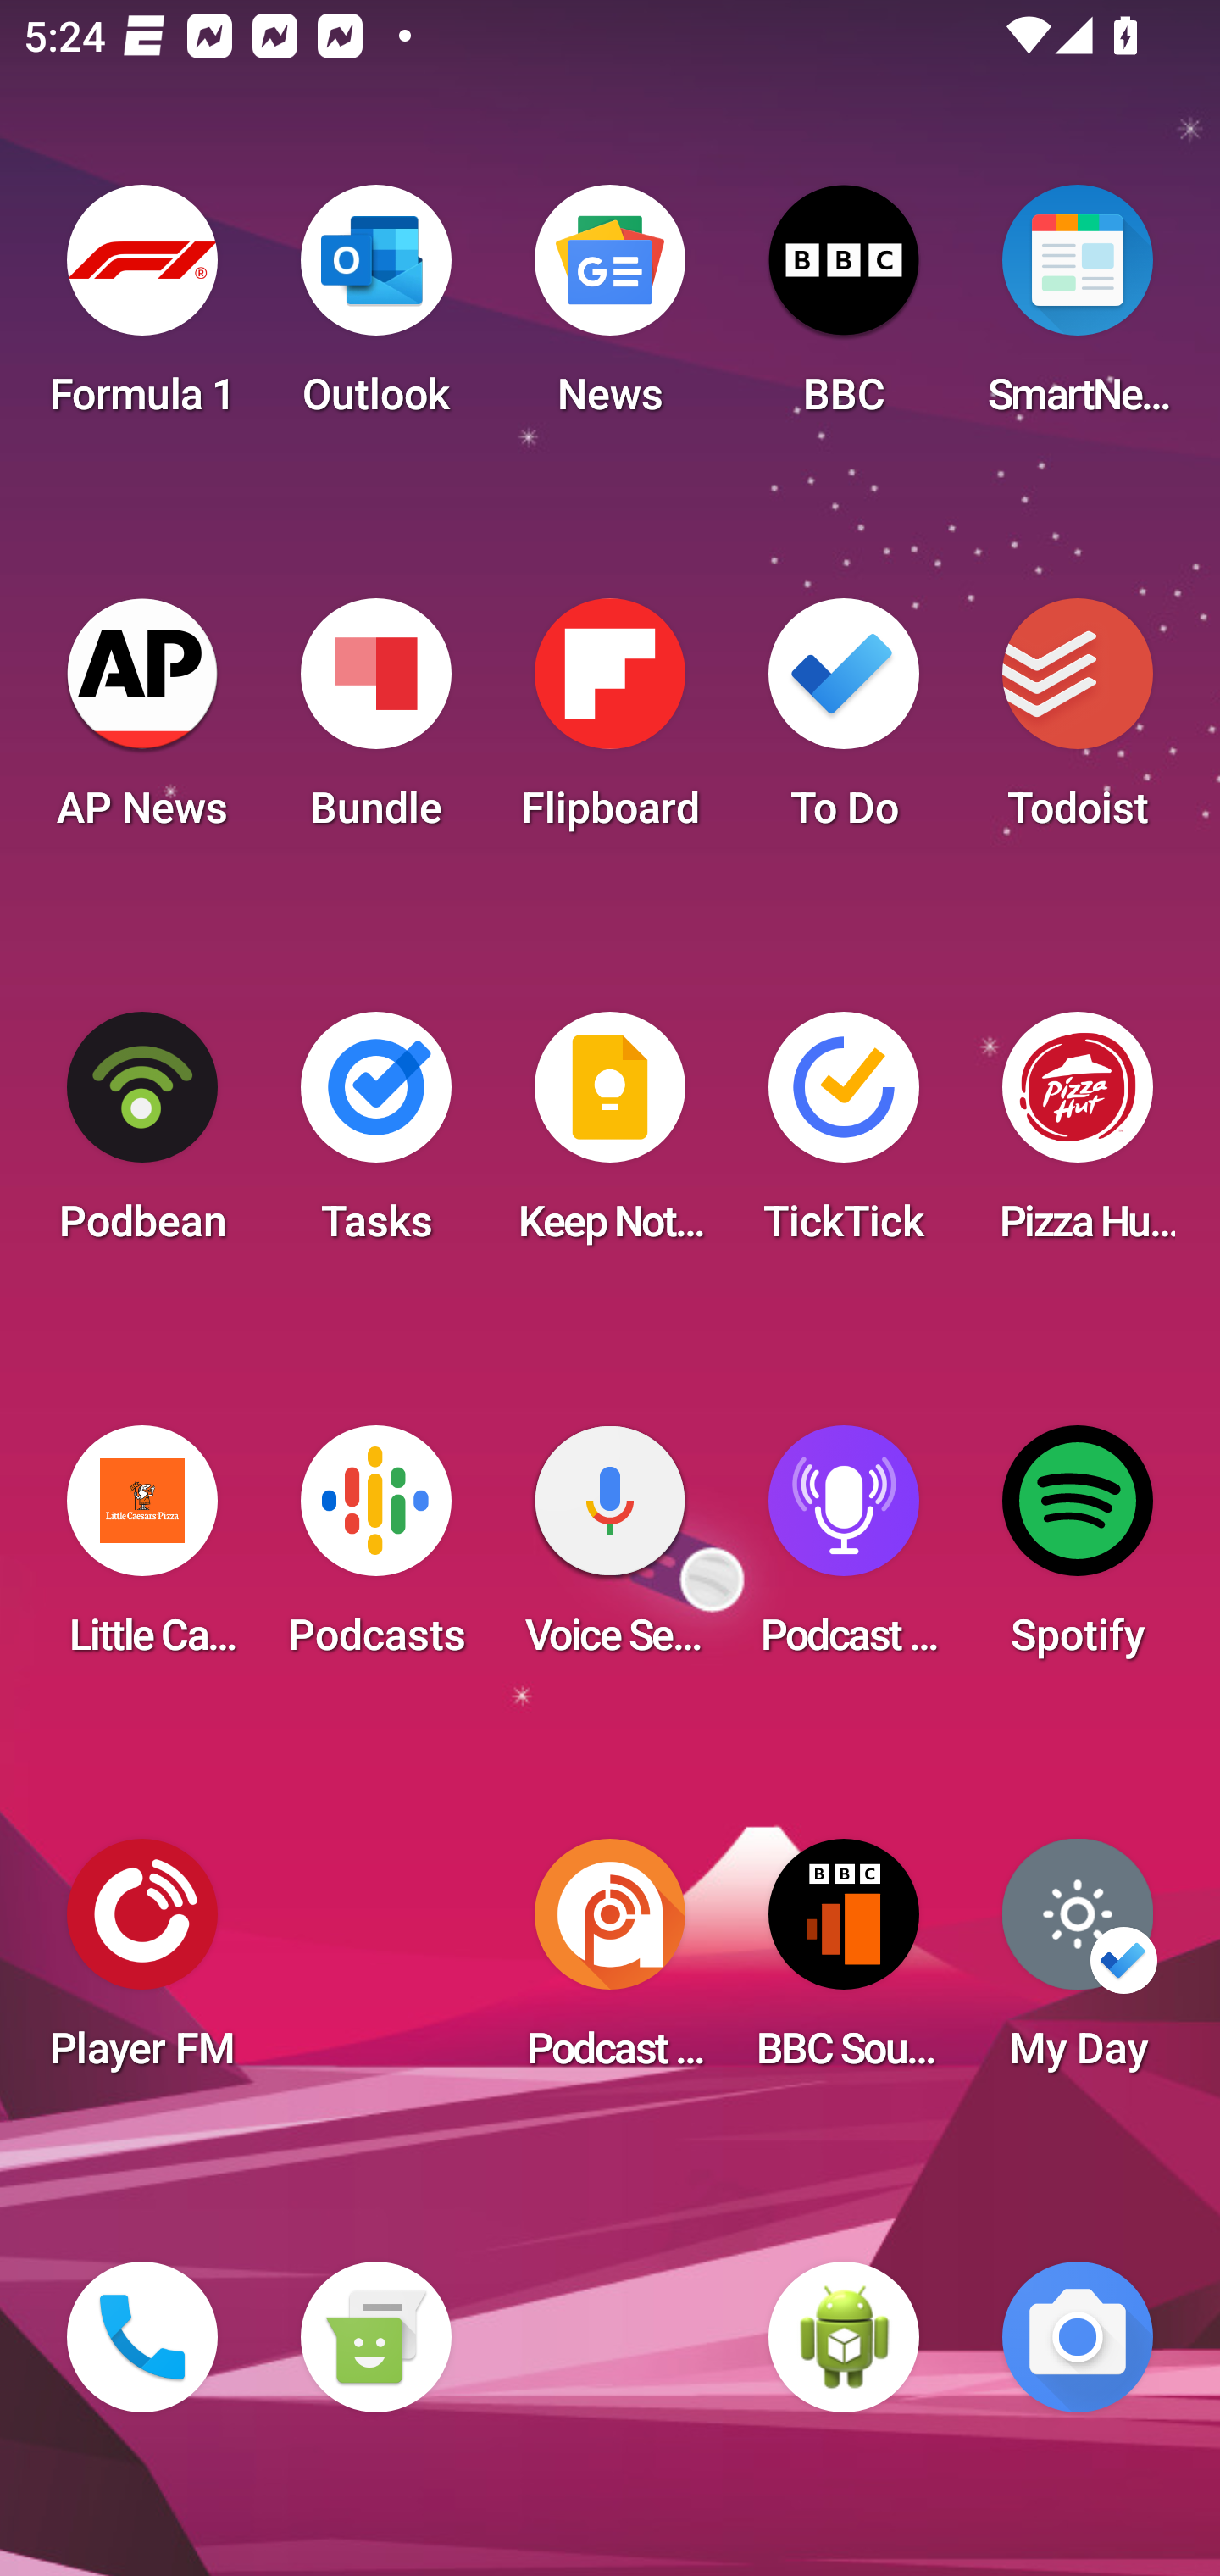 The height and width of the screenshot is (2576, 1220). I want to click on Todoist, so click(1078, 724).